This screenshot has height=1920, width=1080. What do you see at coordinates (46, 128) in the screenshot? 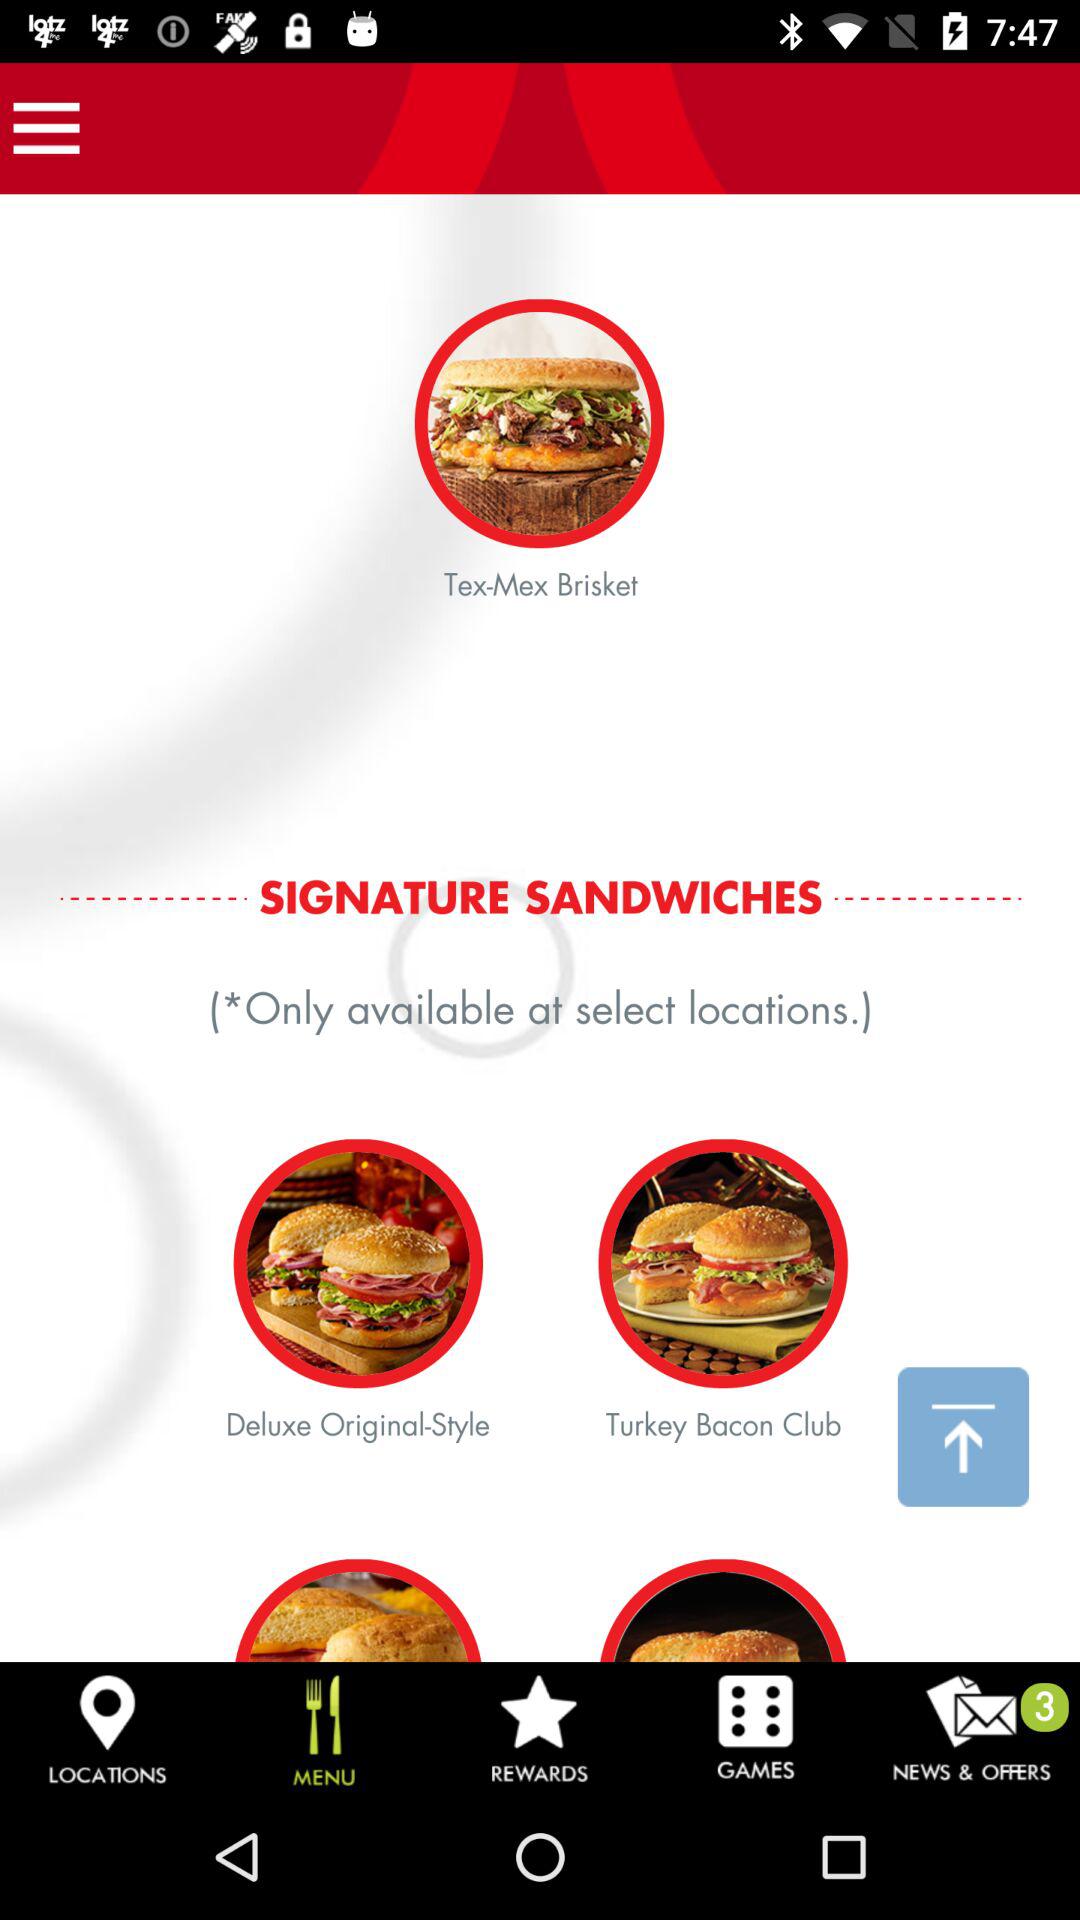
I see `menu icon` at bounding box center [46, 128].